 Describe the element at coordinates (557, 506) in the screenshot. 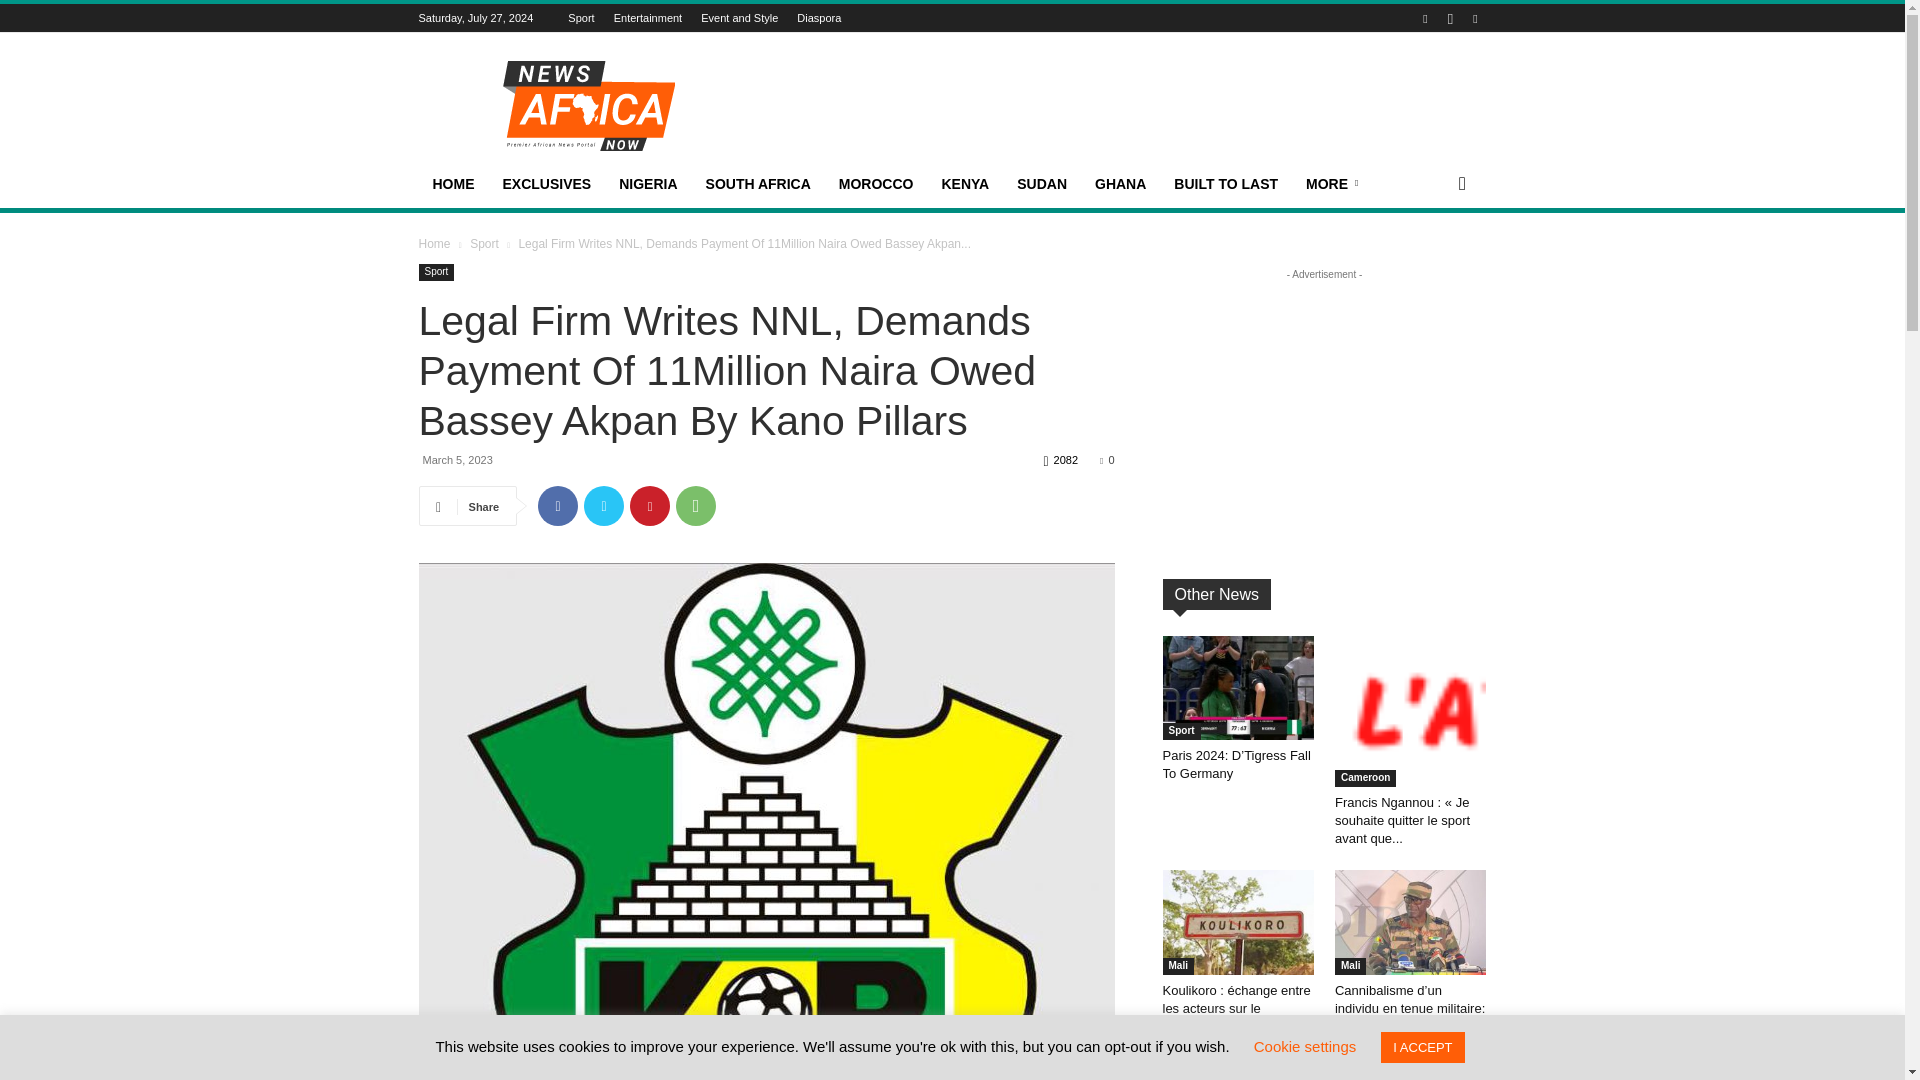

I see `Facebook` at that location.